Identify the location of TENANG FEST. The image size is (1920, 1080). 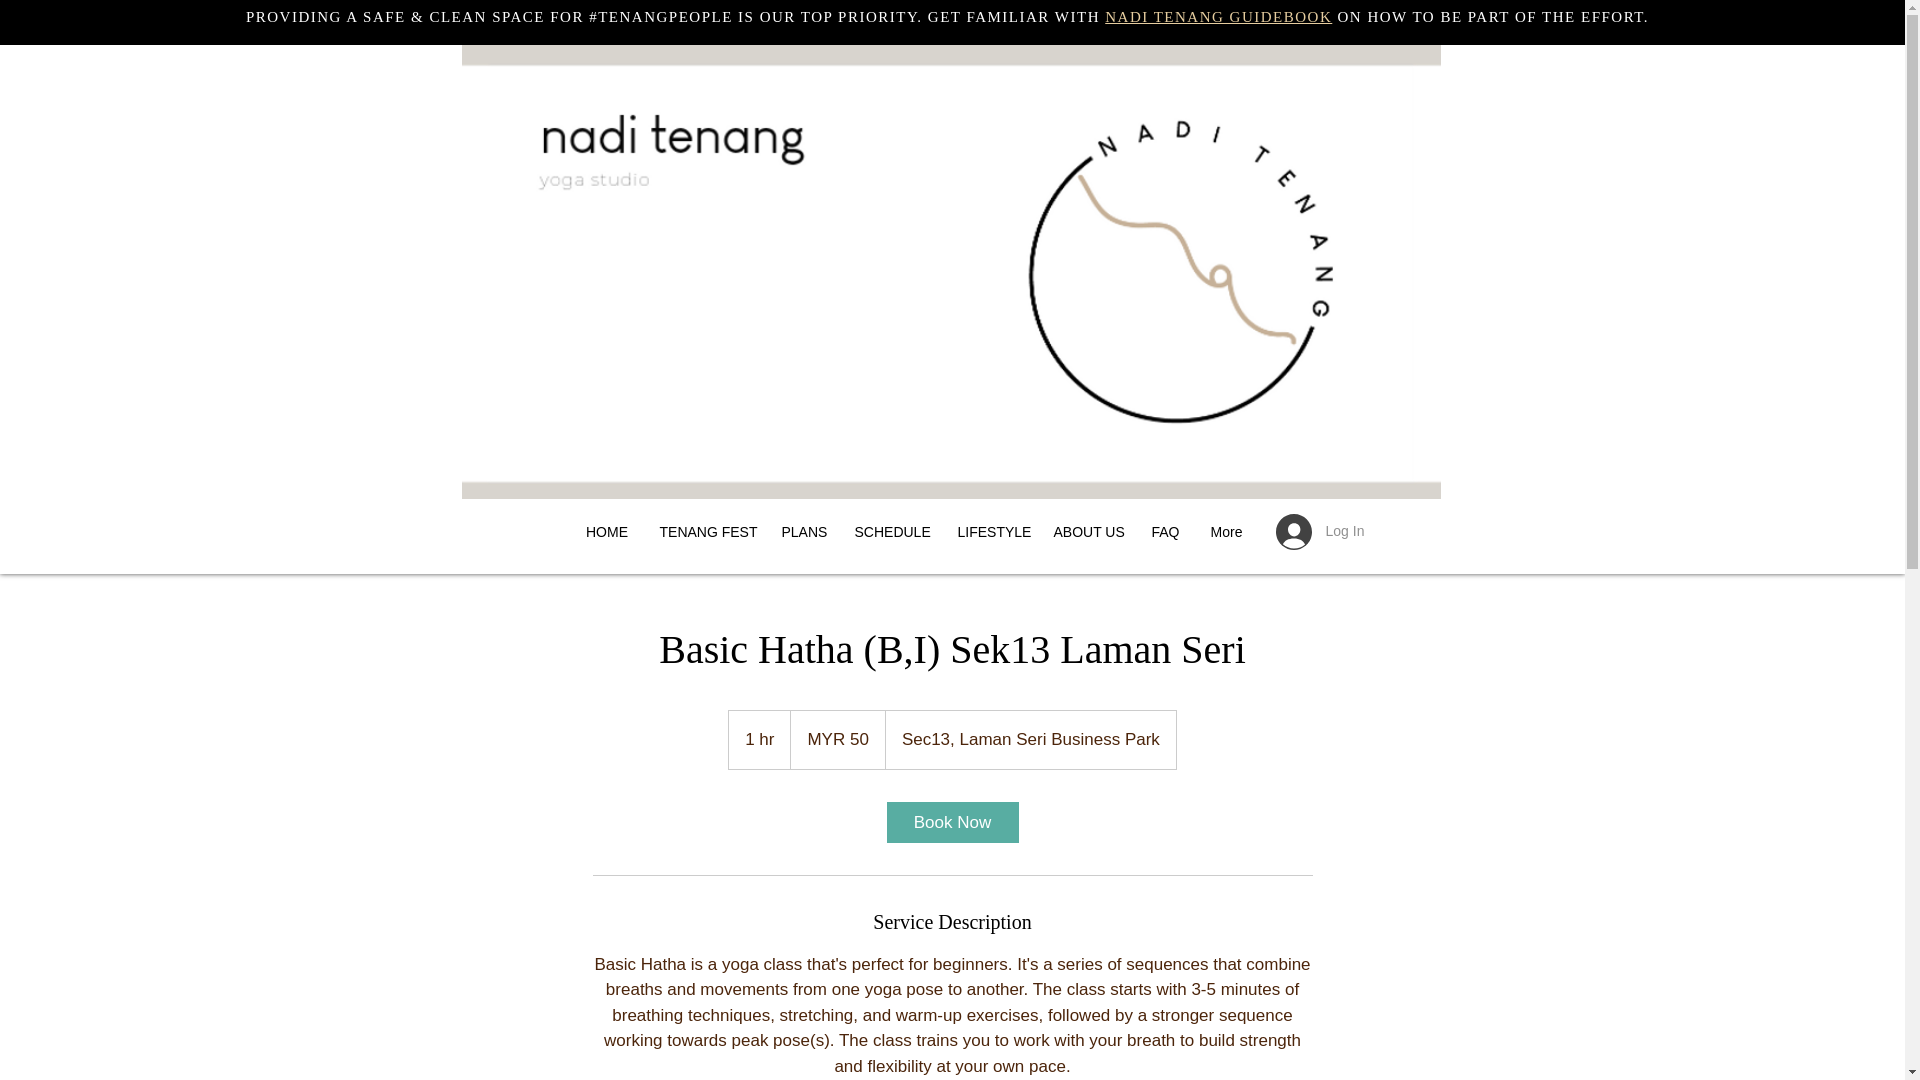
(704, 532).